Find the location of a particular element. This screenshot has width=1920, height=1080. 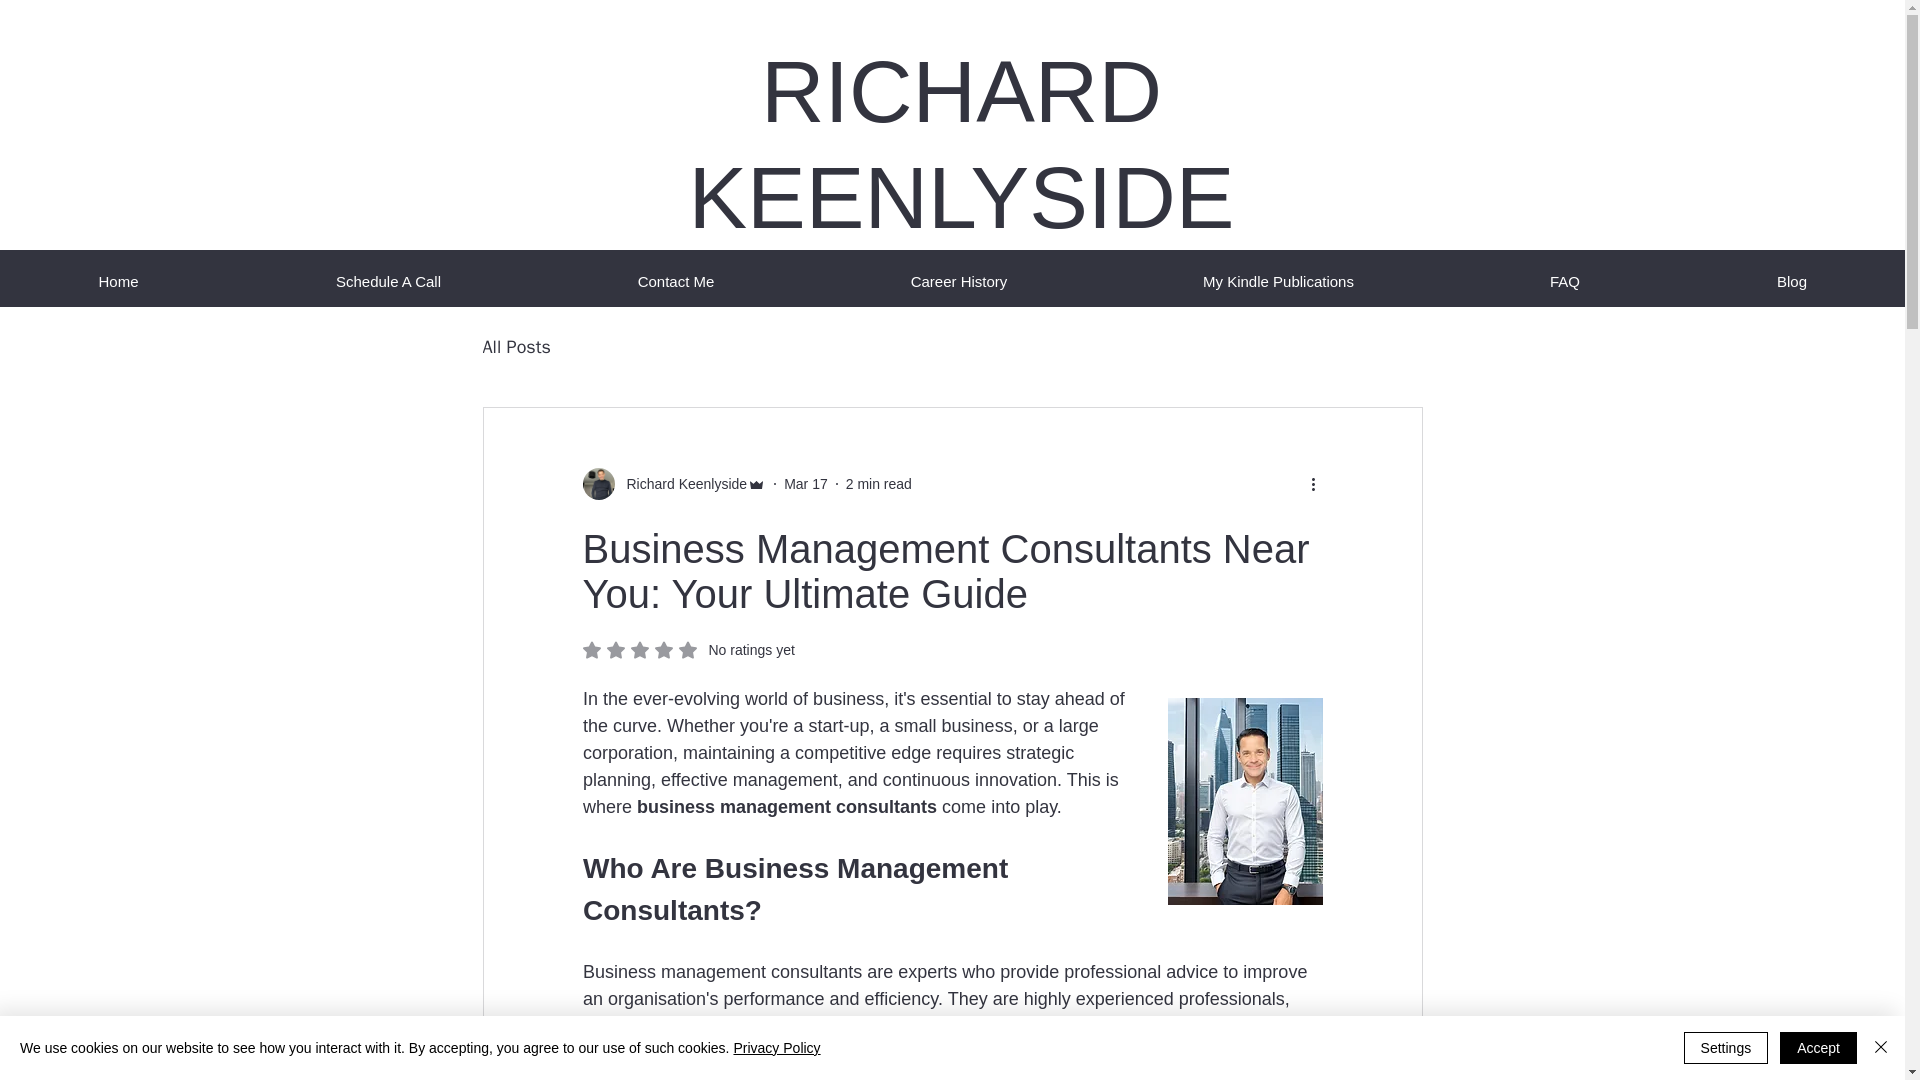

Home is located at coordinates (388, 282).